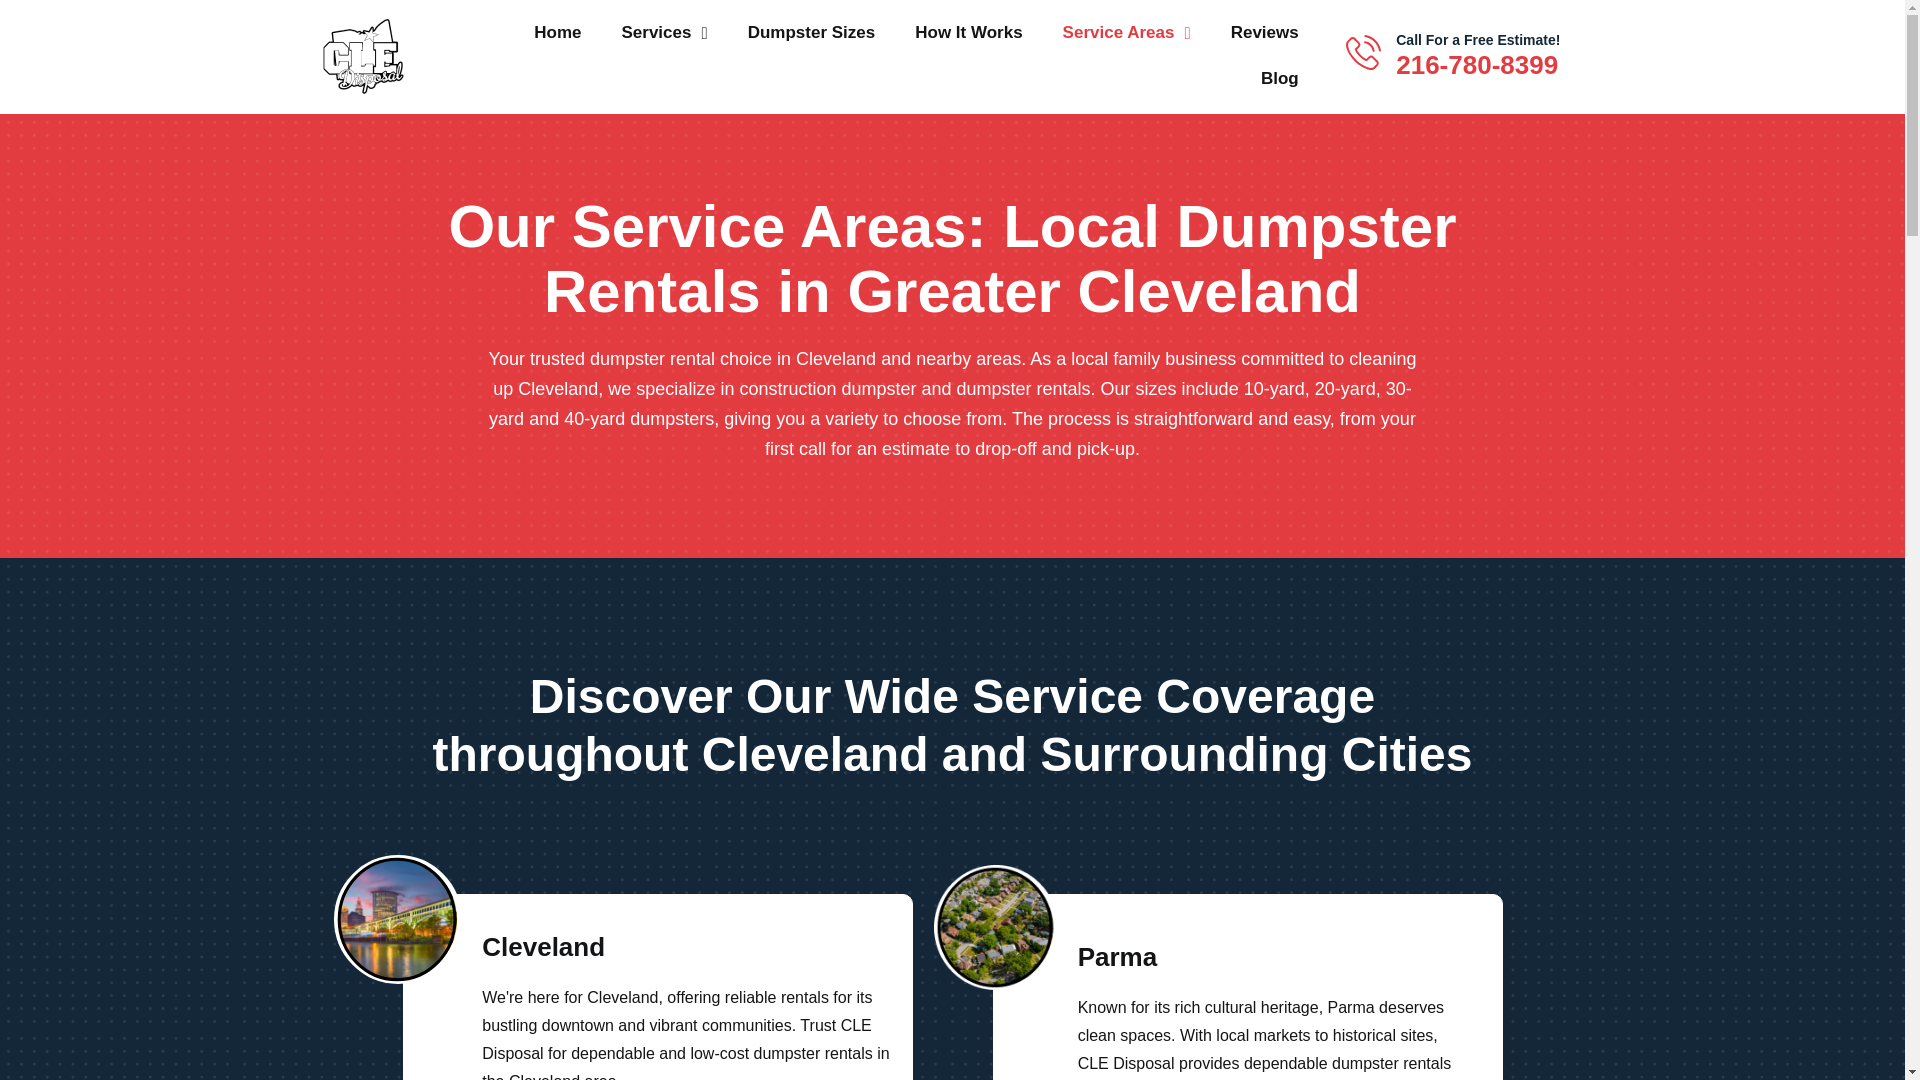 The image size is (1920, 1080). What do you see at coordinates (557, 32) in the screenshot?
I see `Home` at bounding box center [557, 32].